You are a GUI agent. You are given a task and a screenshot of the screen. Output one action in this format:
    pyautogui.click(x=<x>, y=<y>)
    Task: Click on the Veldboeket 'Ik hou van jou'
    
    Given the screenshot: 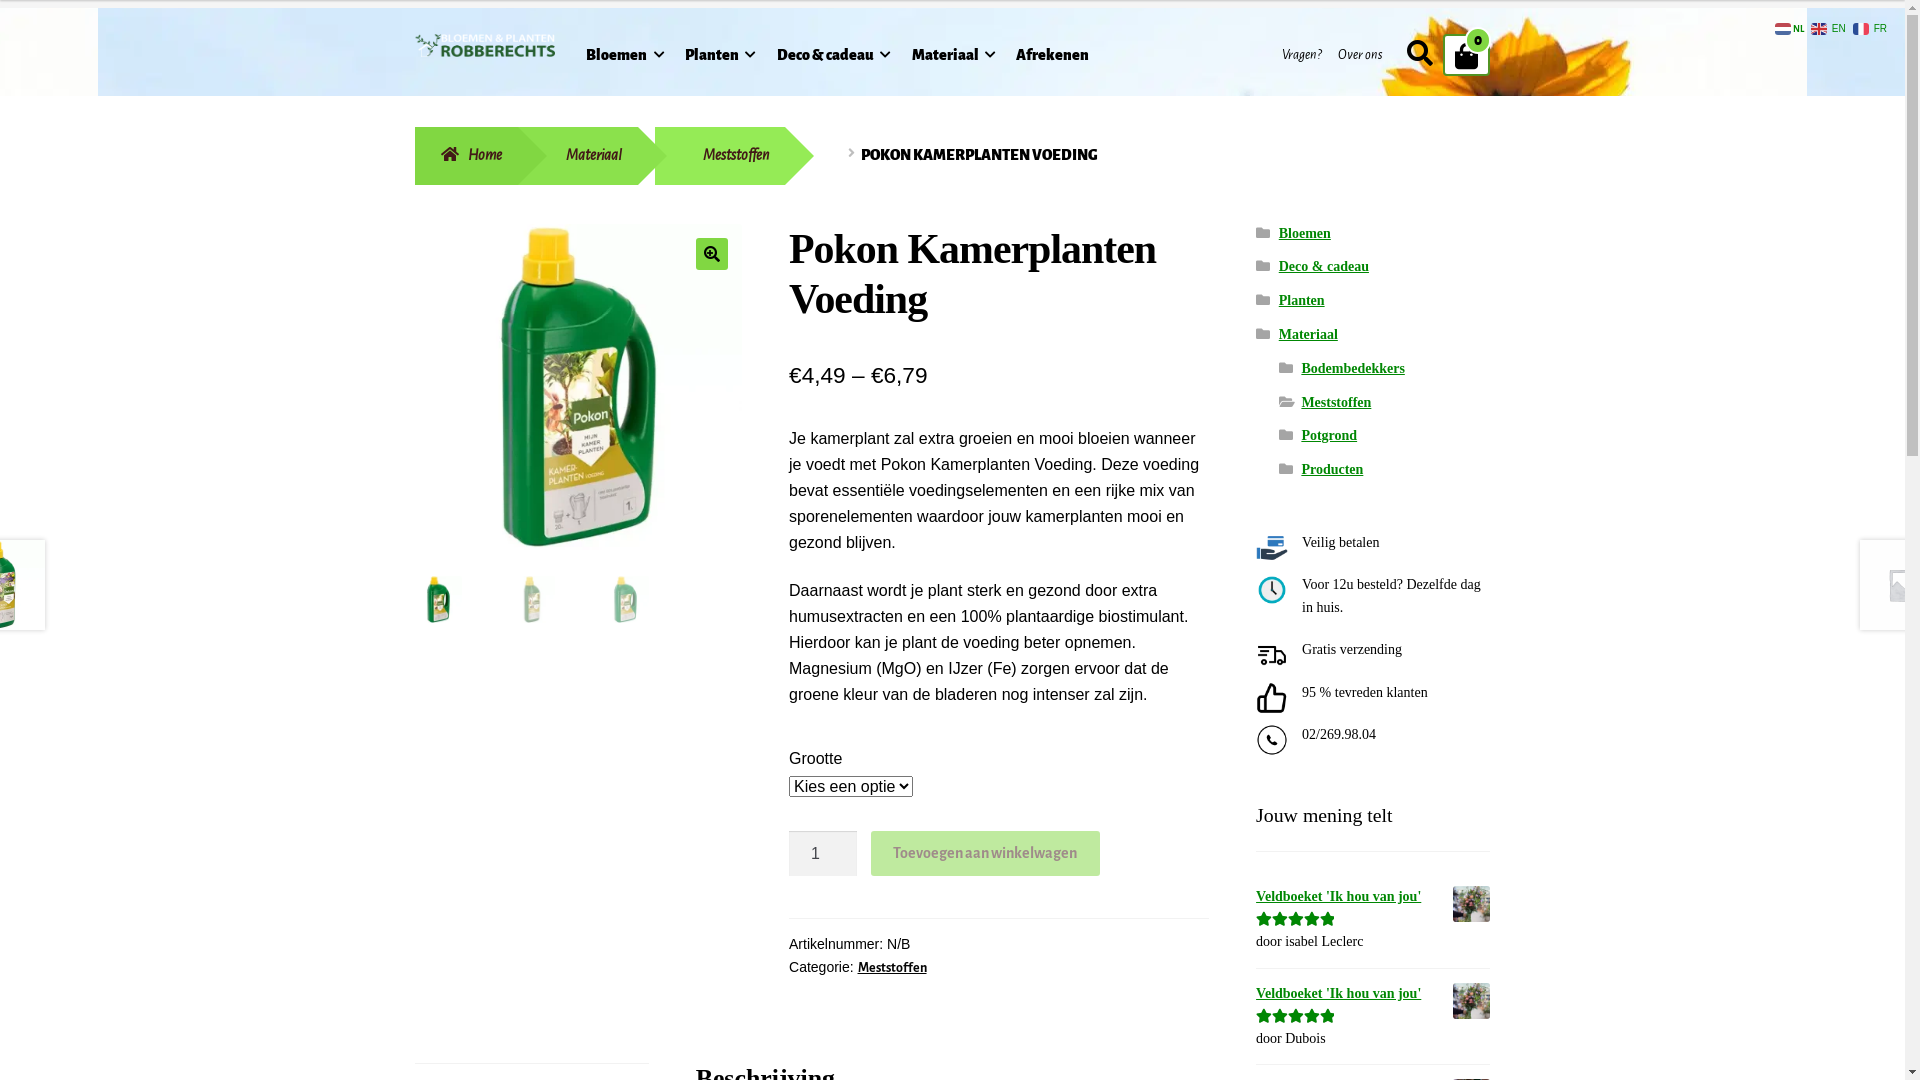 What is the action you would take?
    pyautogui.click(x=1373, y=898)
    